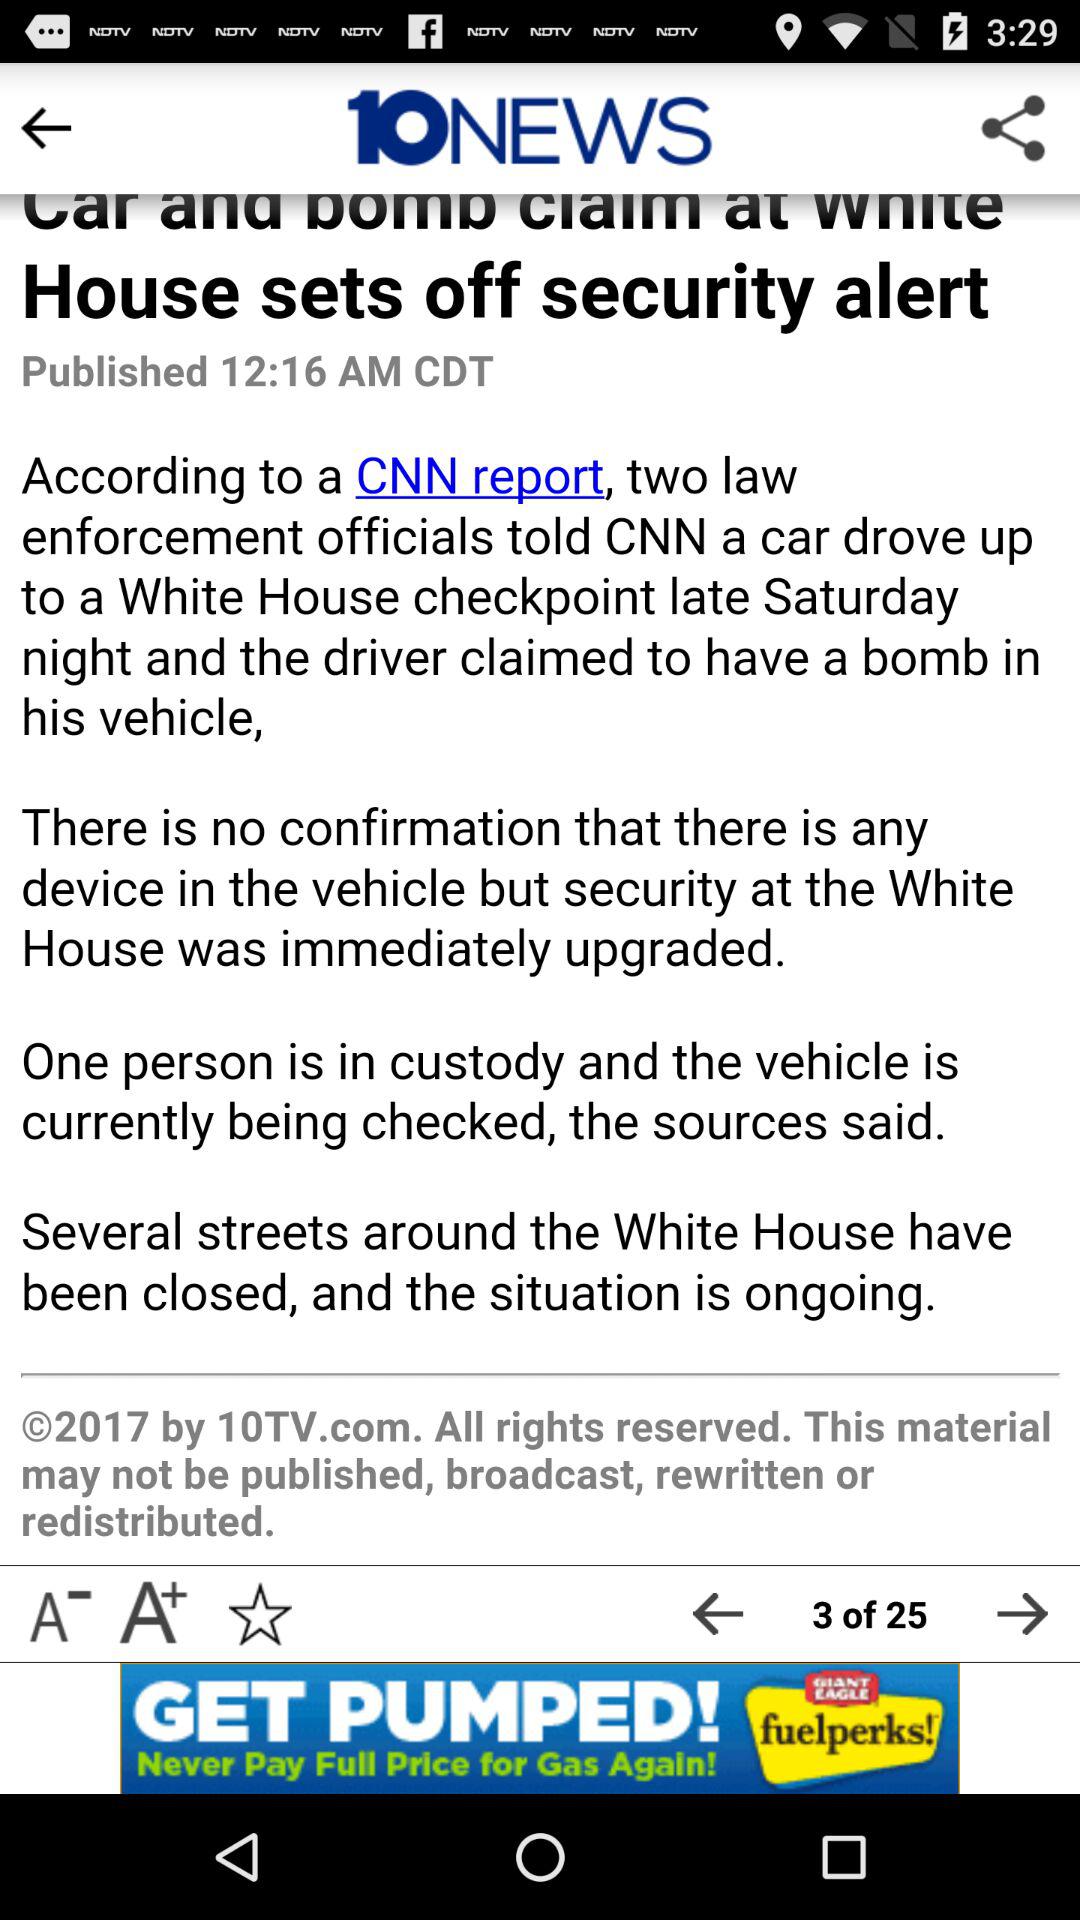 The image size is (1080, 1920). Describe the element at coordinates (540, 814) in the screenshot. I see `select the entire article` at that location.